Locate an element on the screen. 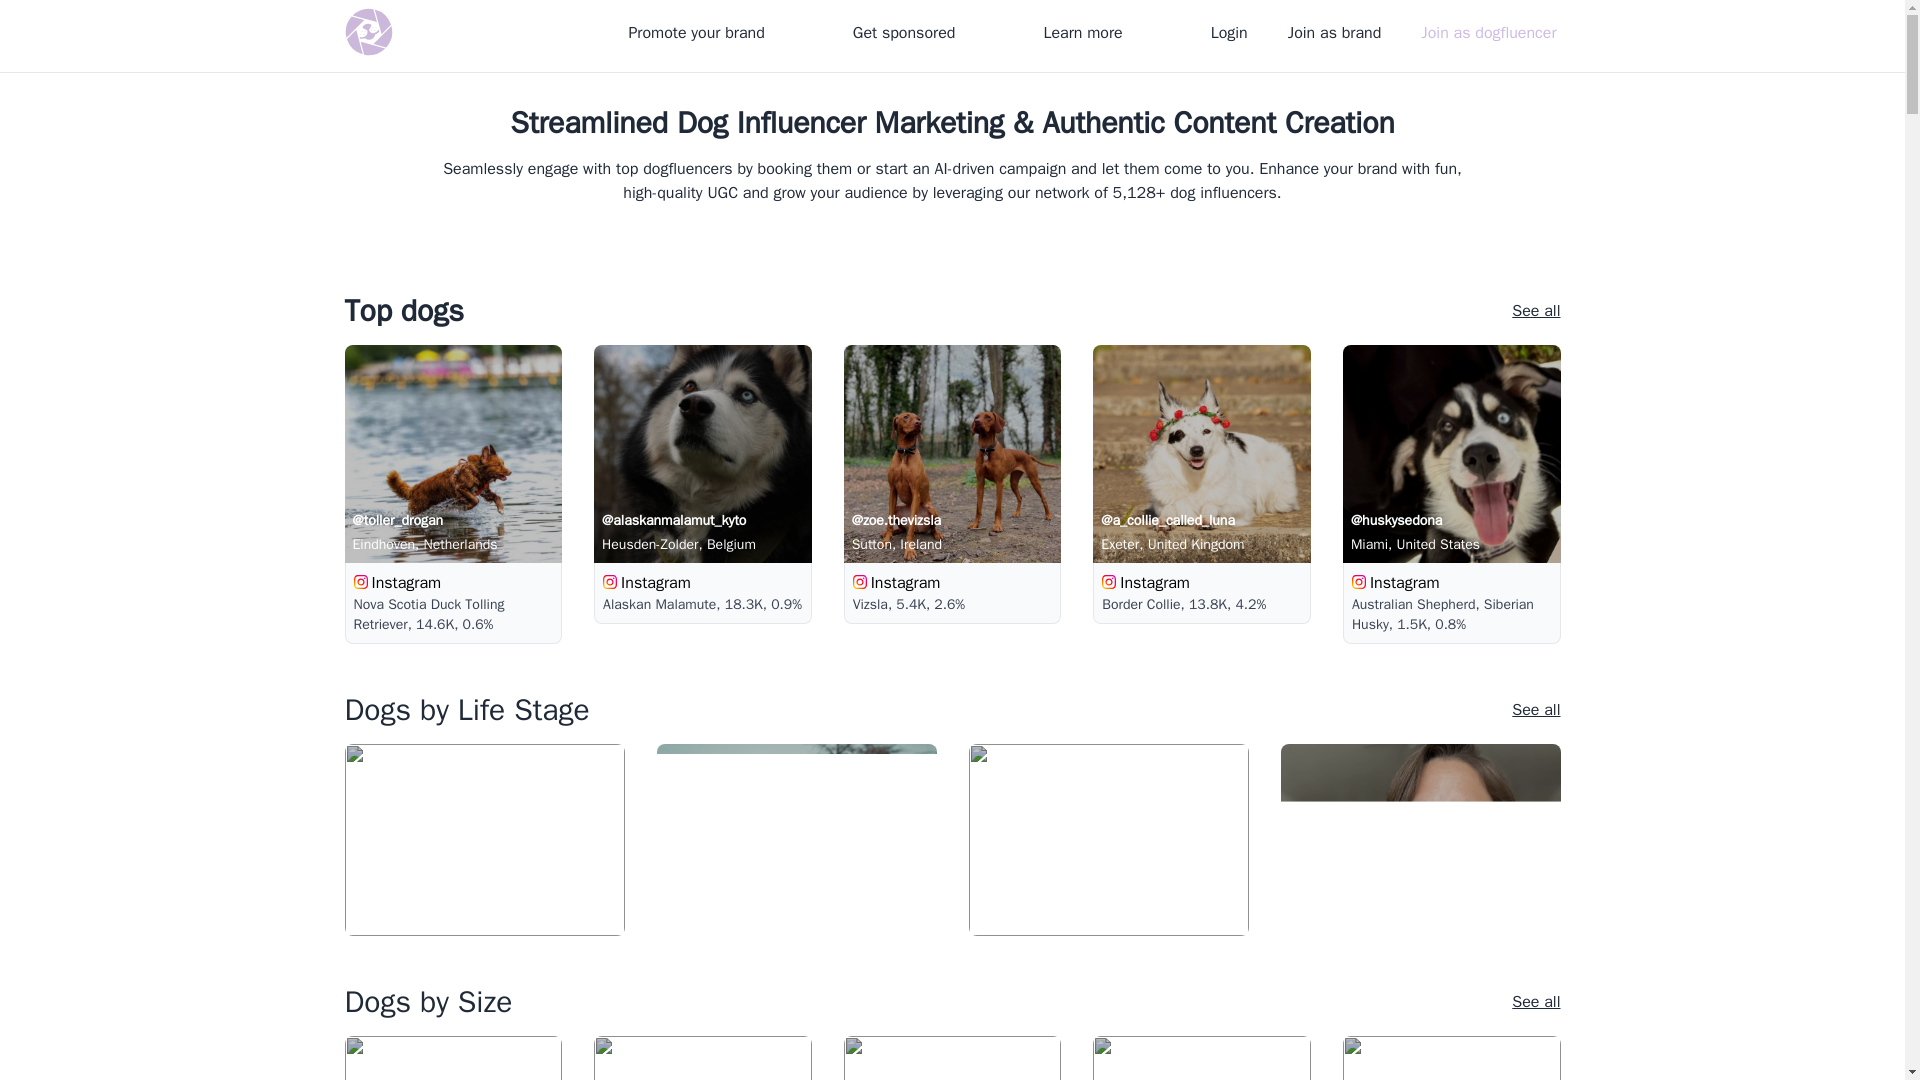 The image size is (1920, 1080). Promote your brand is located at coordinates (696, 32).